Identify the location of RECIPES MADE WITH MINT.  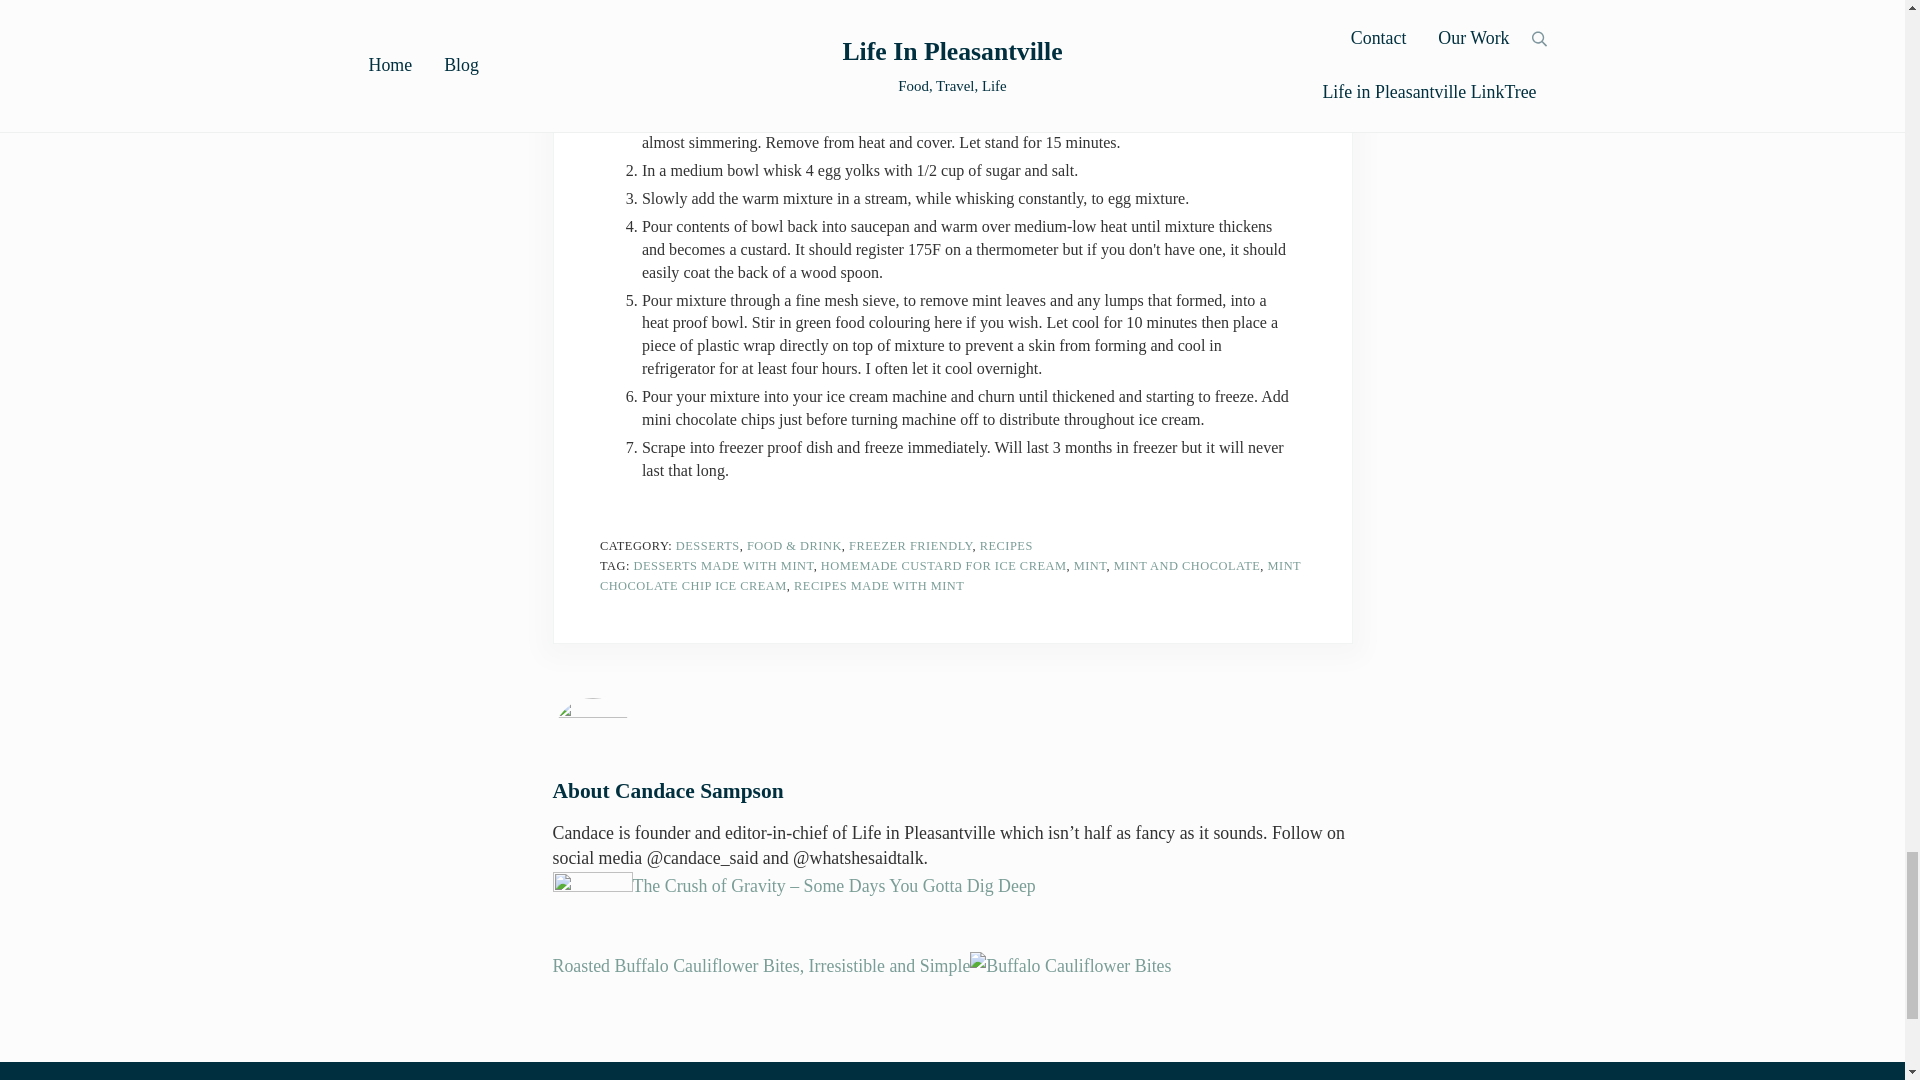
(878, 585).